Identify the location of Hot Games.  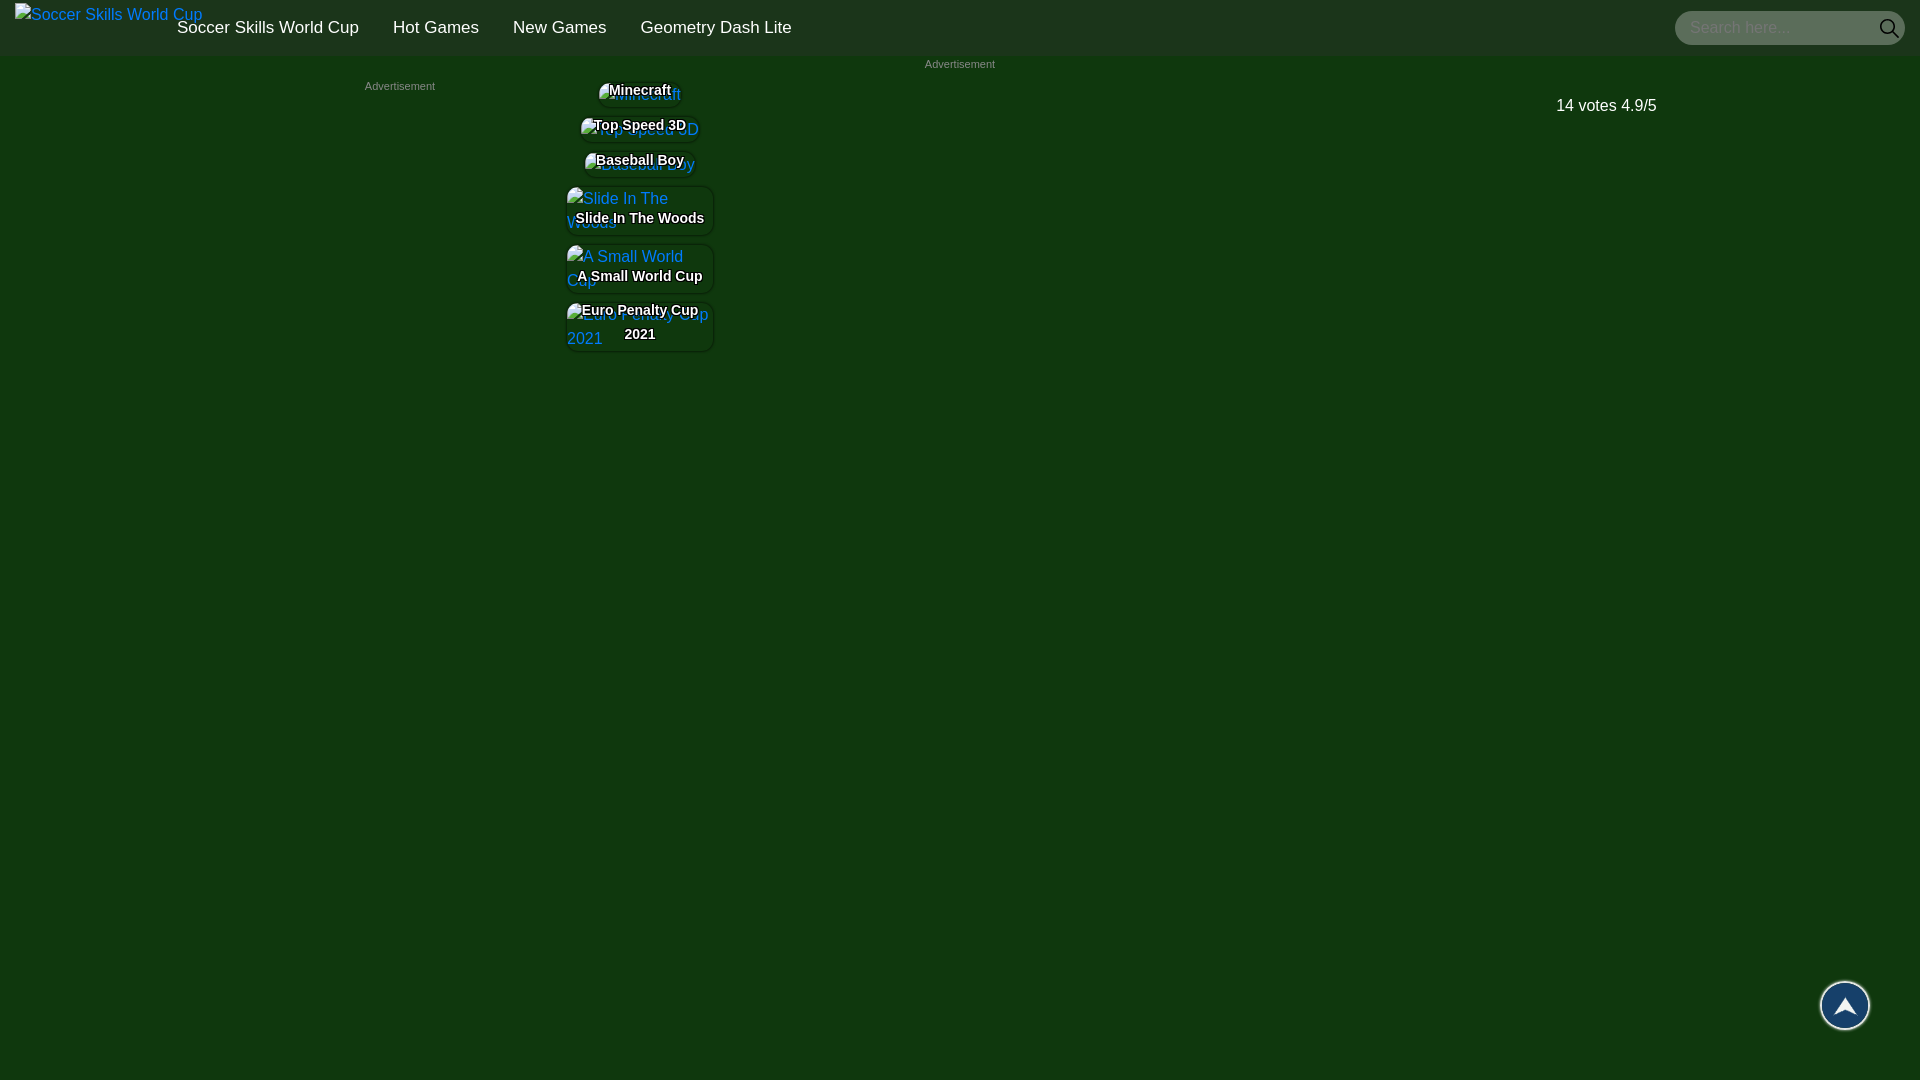
(436, 27).